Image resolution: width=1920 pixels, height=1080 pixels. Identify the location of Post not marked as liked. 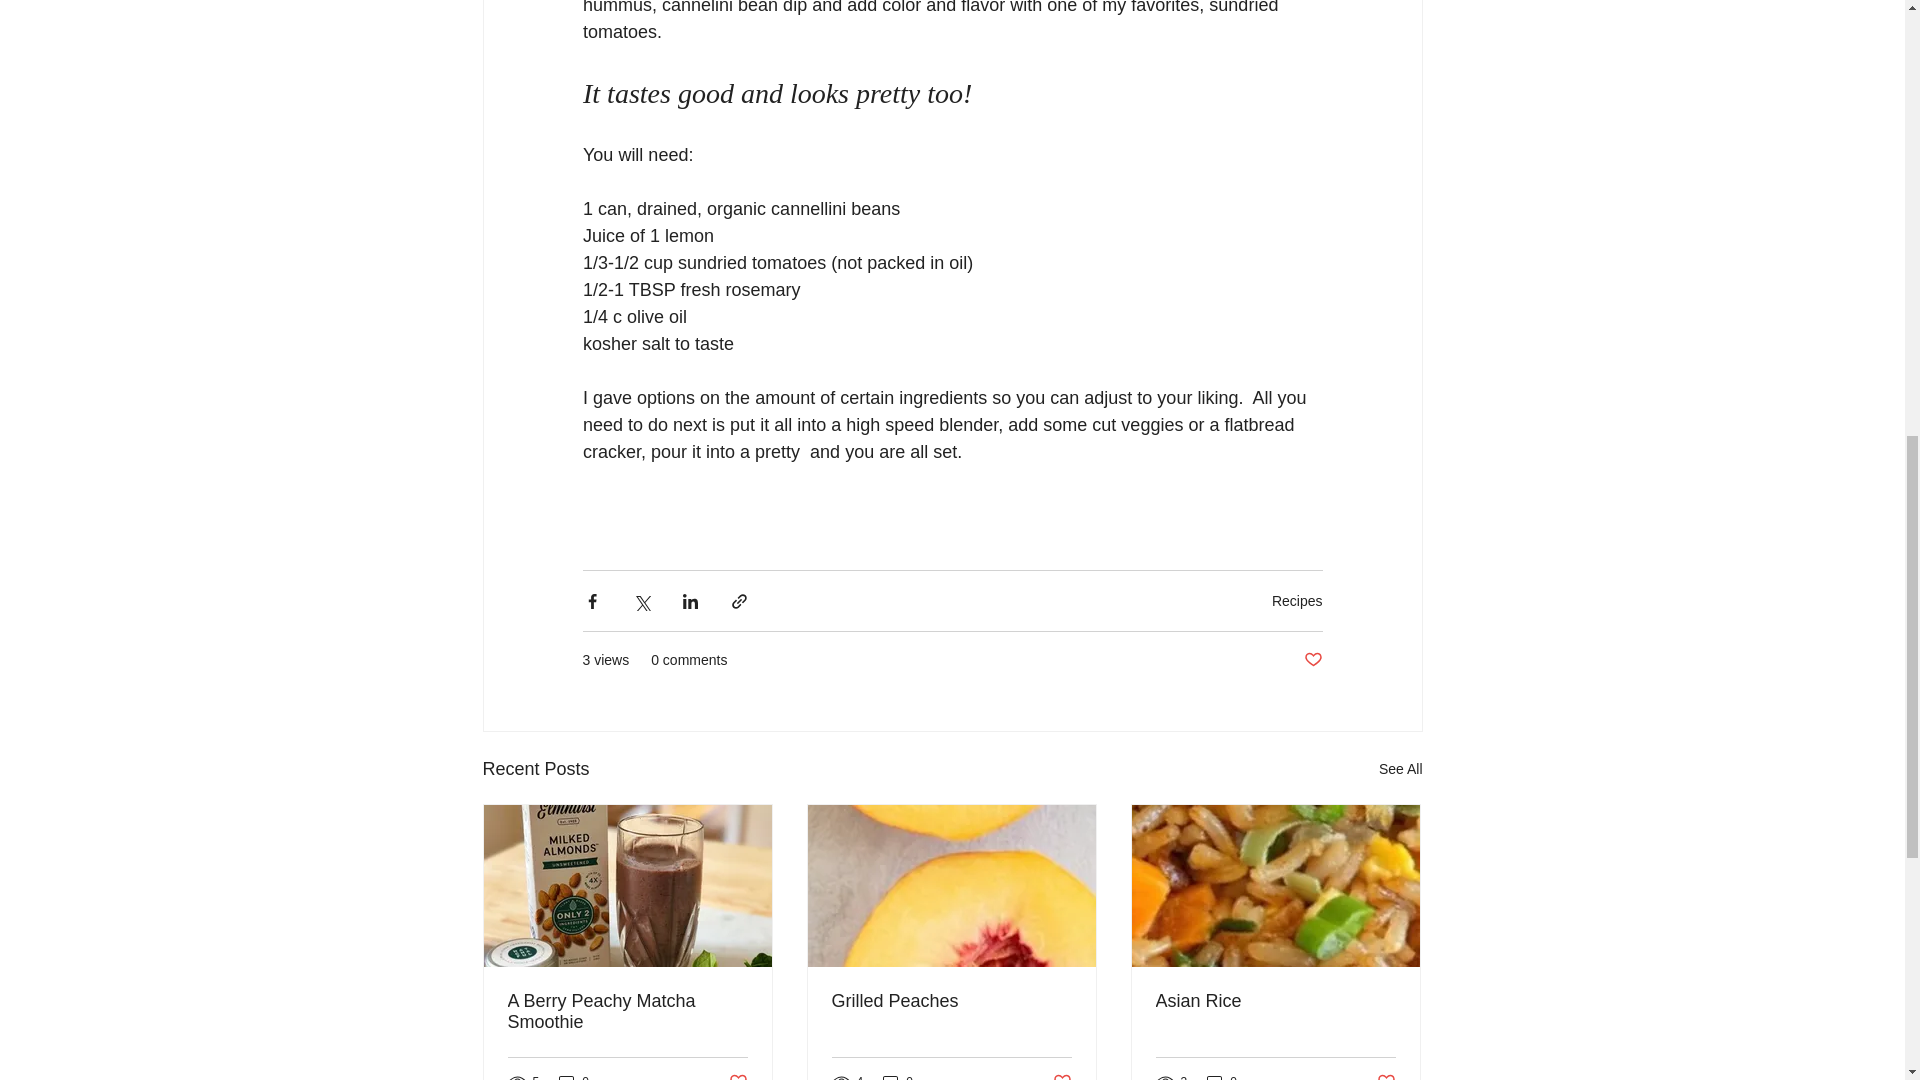
(1062, 1076).